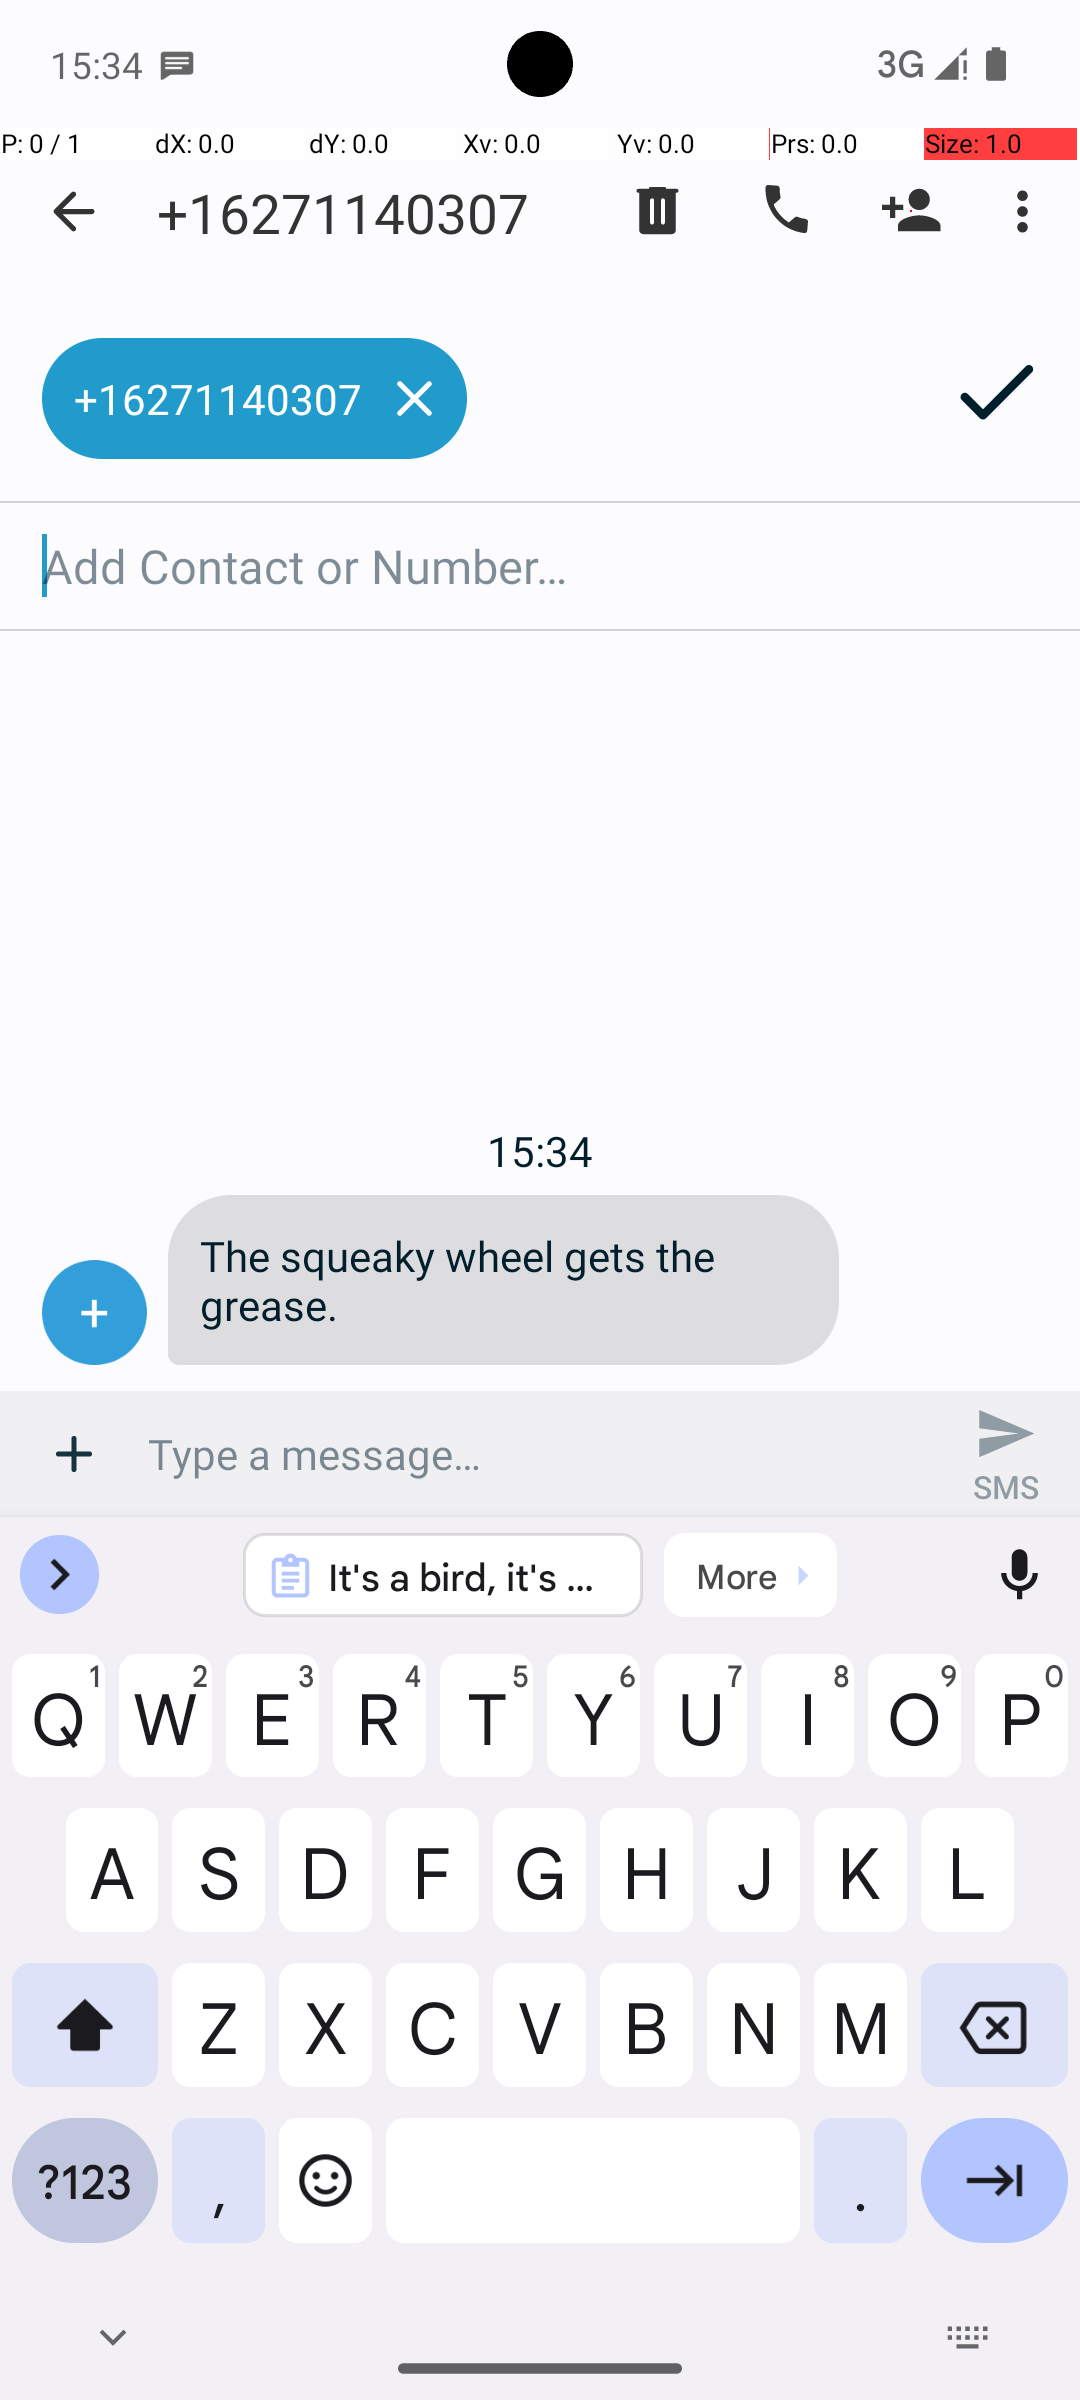 This screenshot has width=1080, height=2400. What do you see at coordinates (470, 1576) in the screenshot?
I see `It's a bird, it's a plane.` at bounding box center [470, 1576].